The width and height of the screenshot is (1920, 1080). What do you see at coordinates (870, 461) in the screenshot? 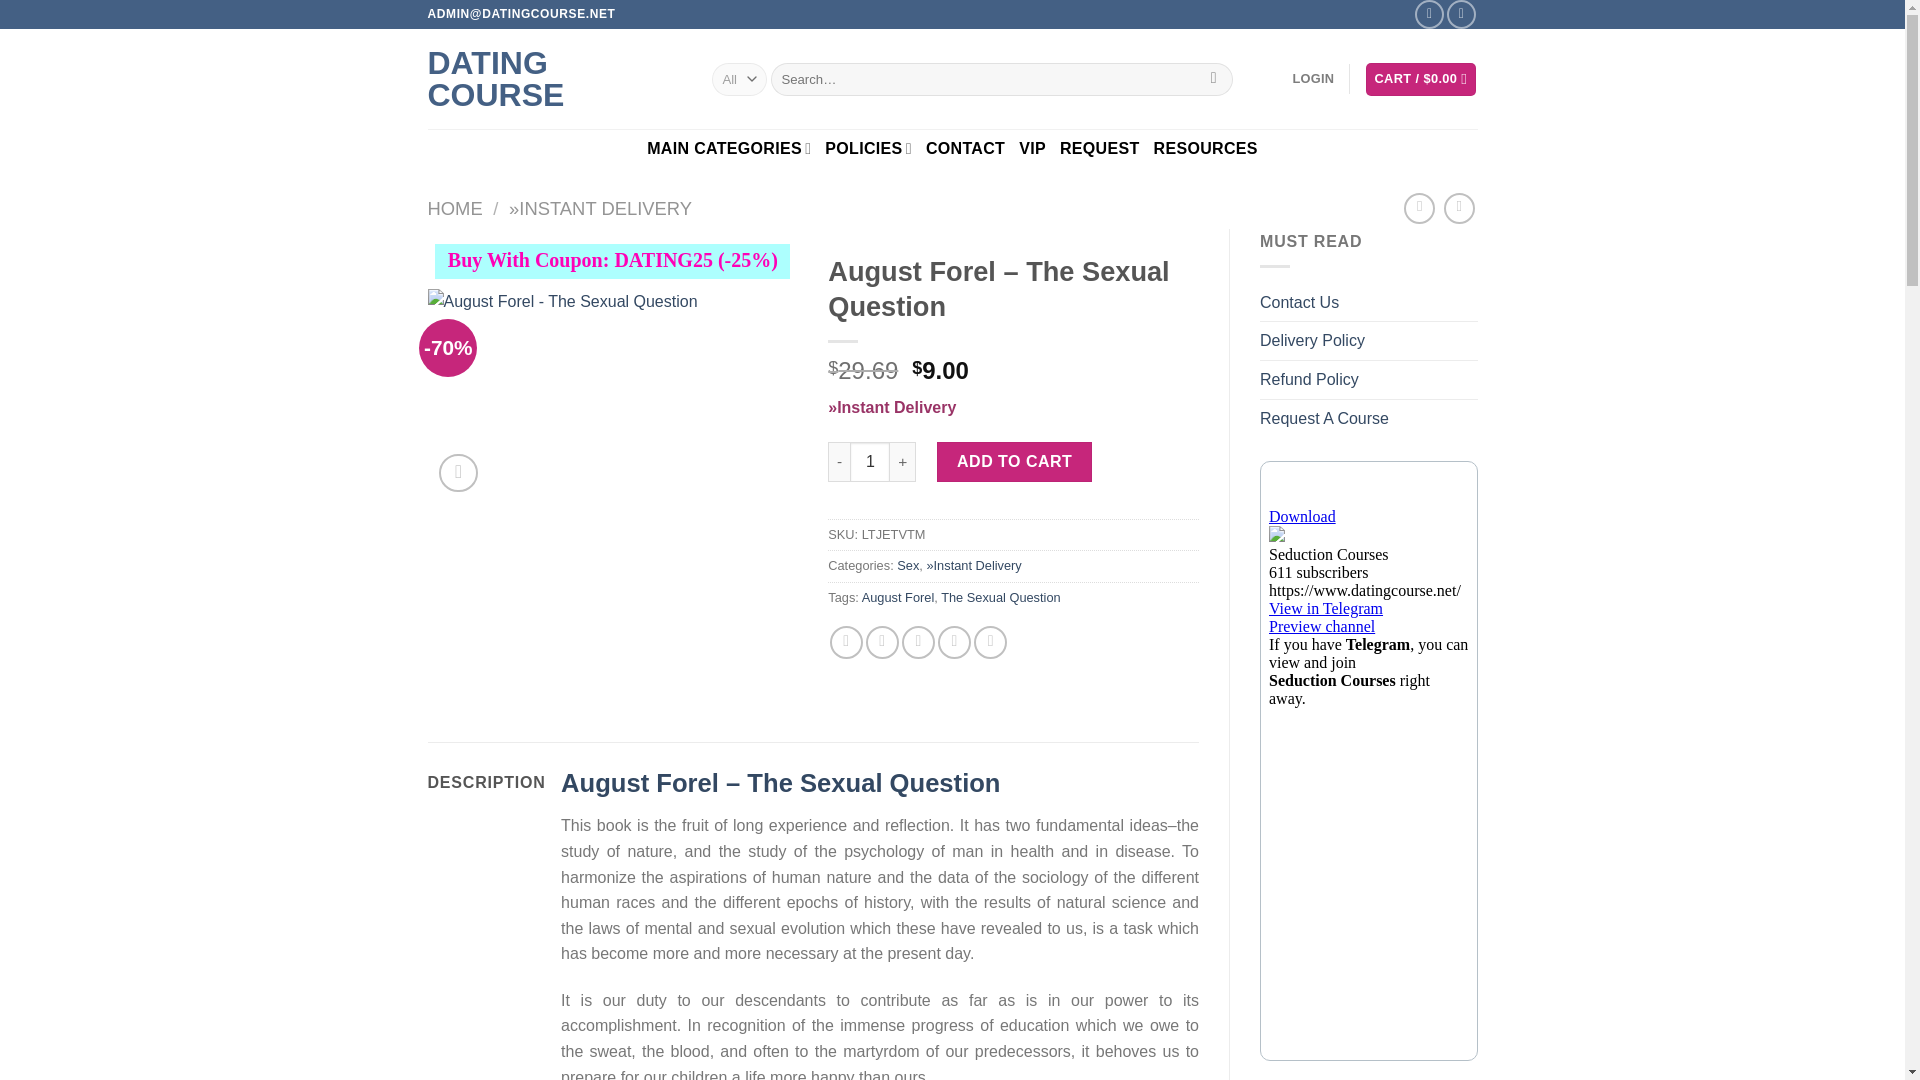
I see `Qty` at bounding box center [870, 461].